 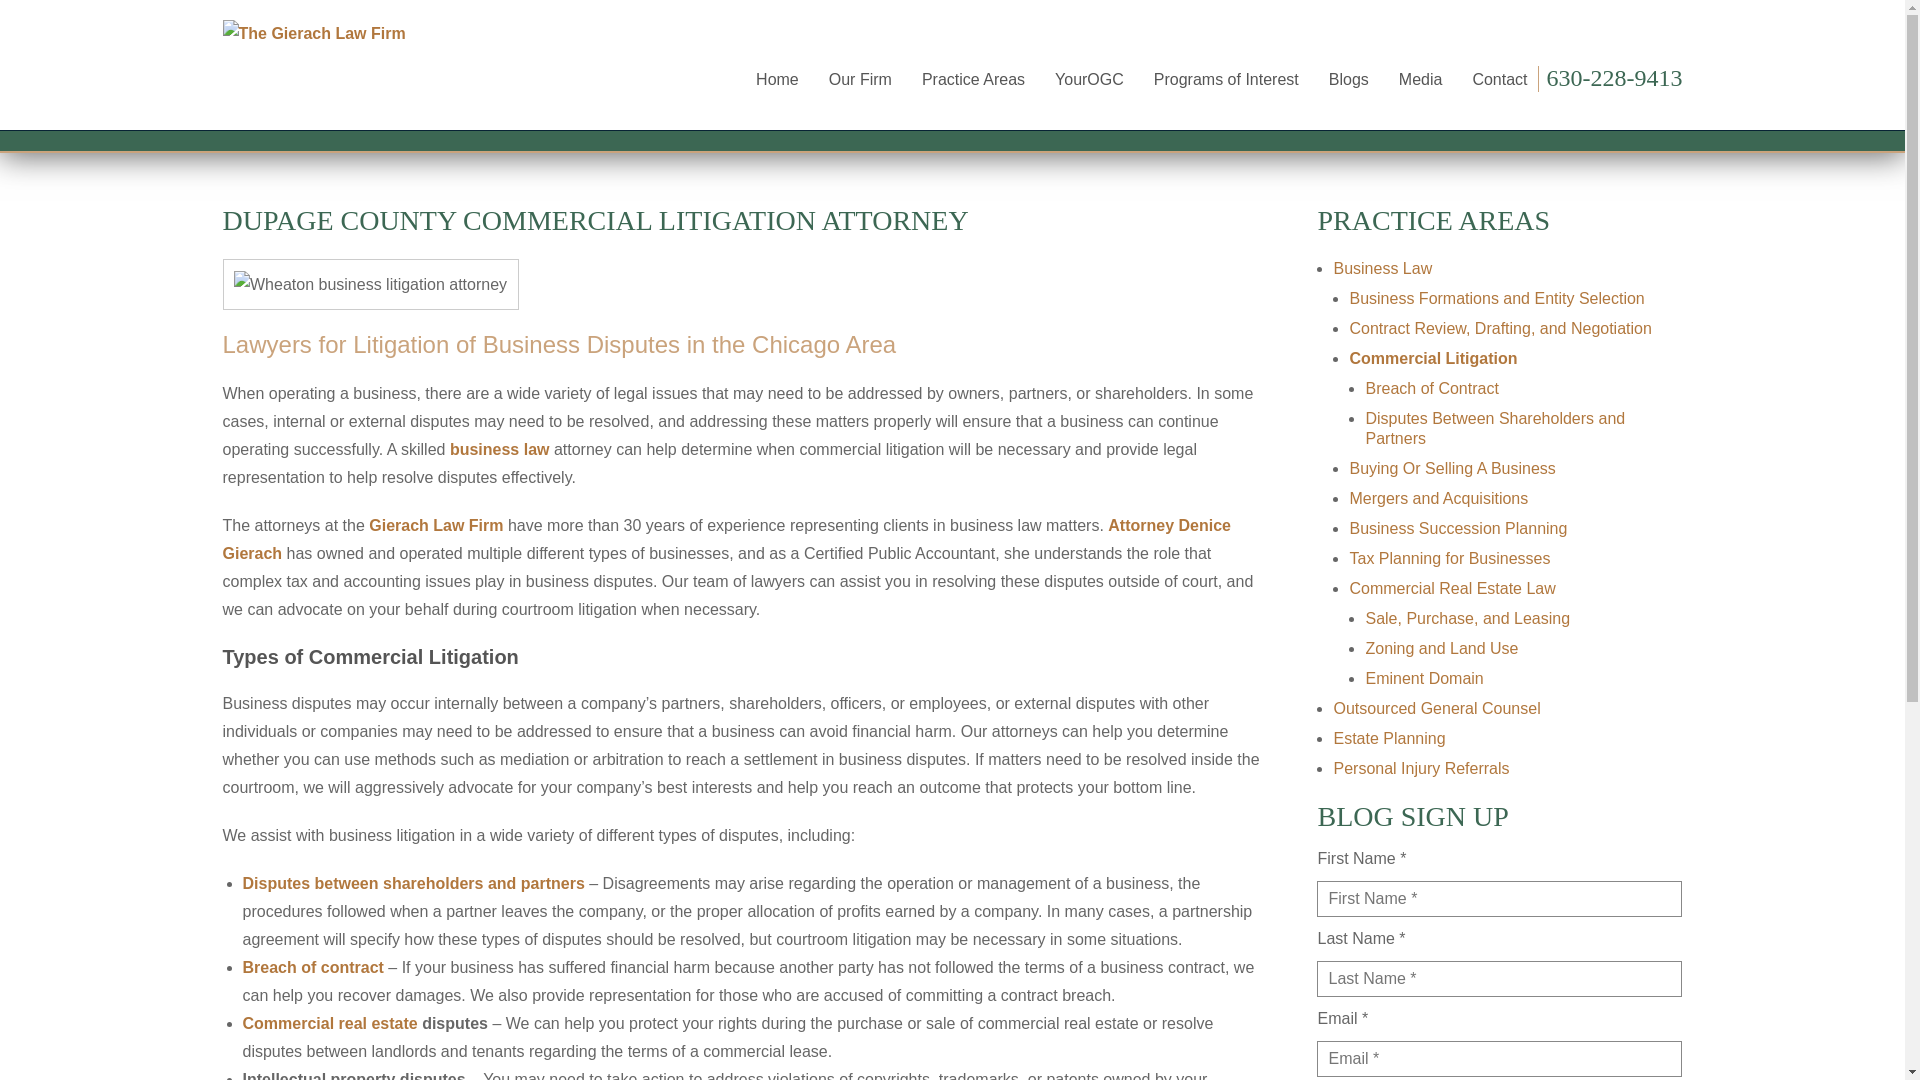 I want to click on Our Firm, so click(x=860, y=79).